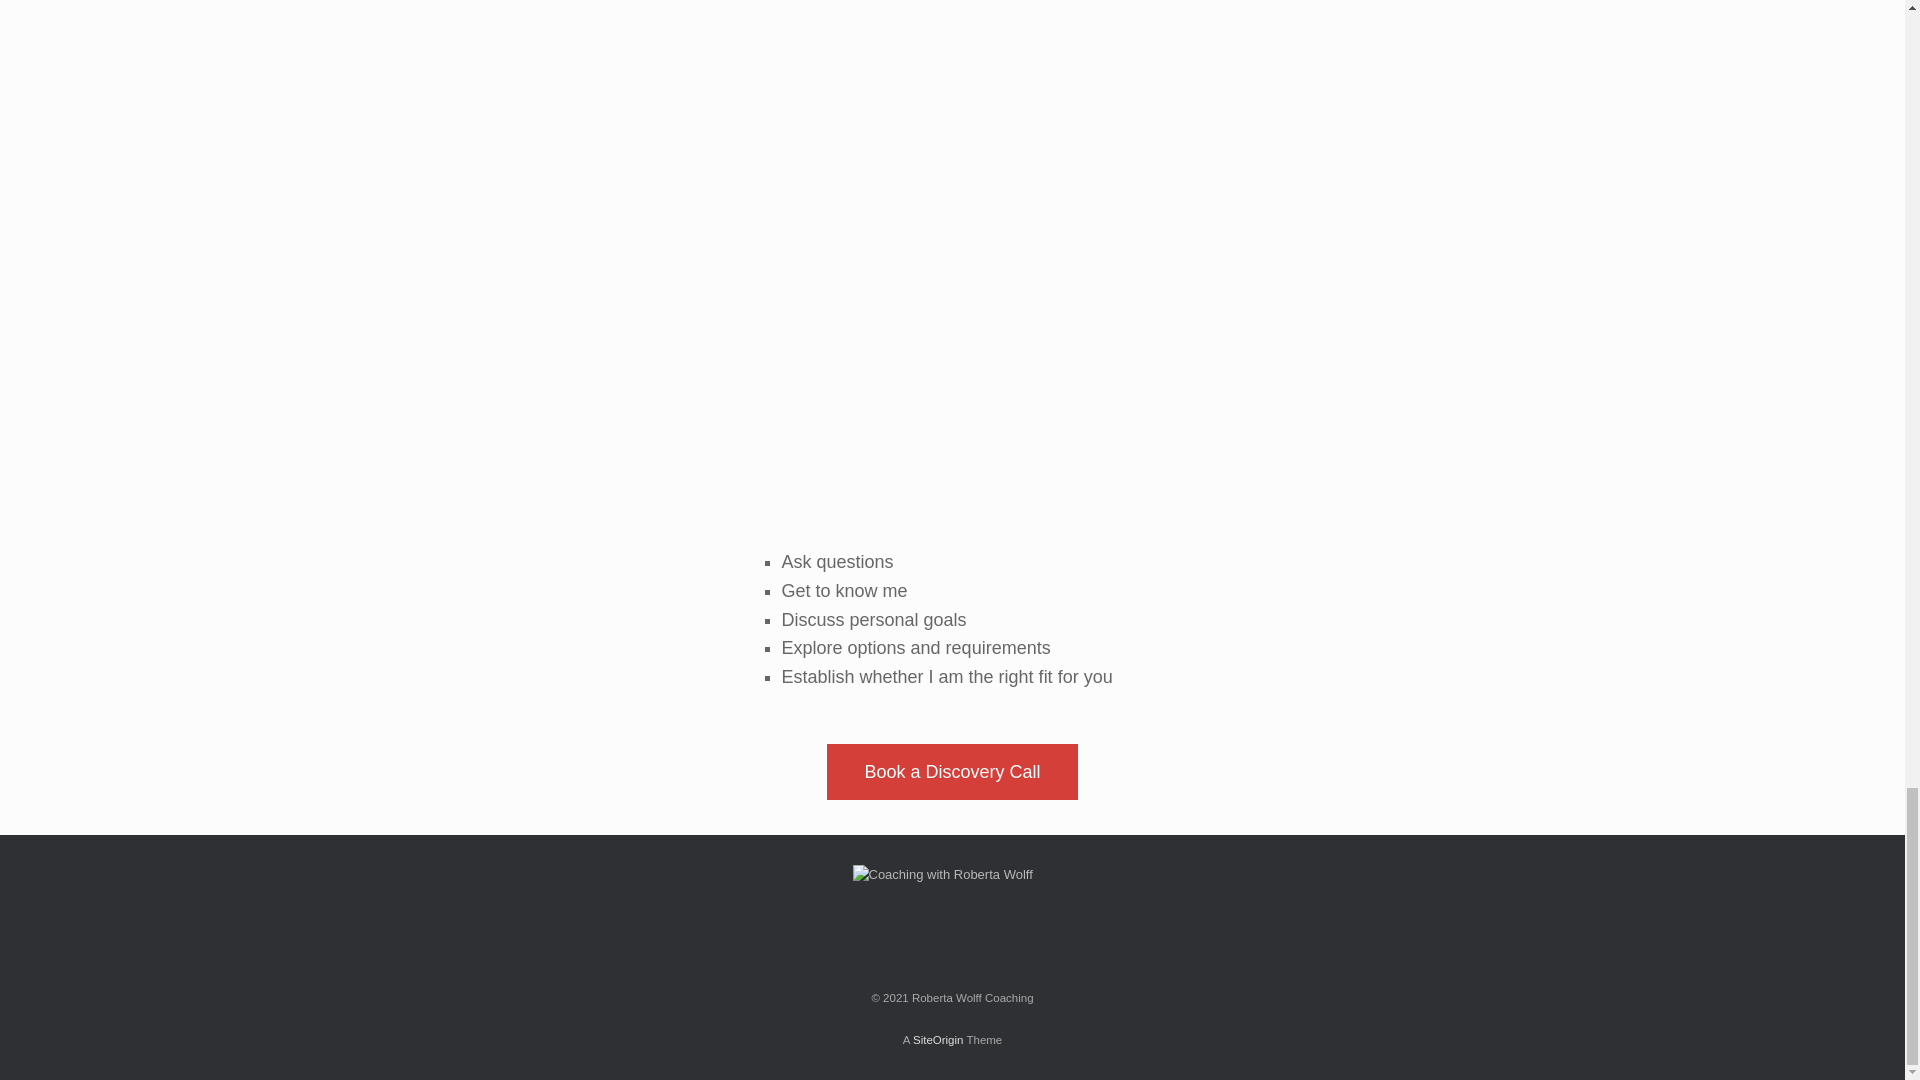 This screenshot has width=1920, height=1080. Describe the element at coordinates (952, 772) in the screenshot. I see `Book a Discovery Call` at that location.